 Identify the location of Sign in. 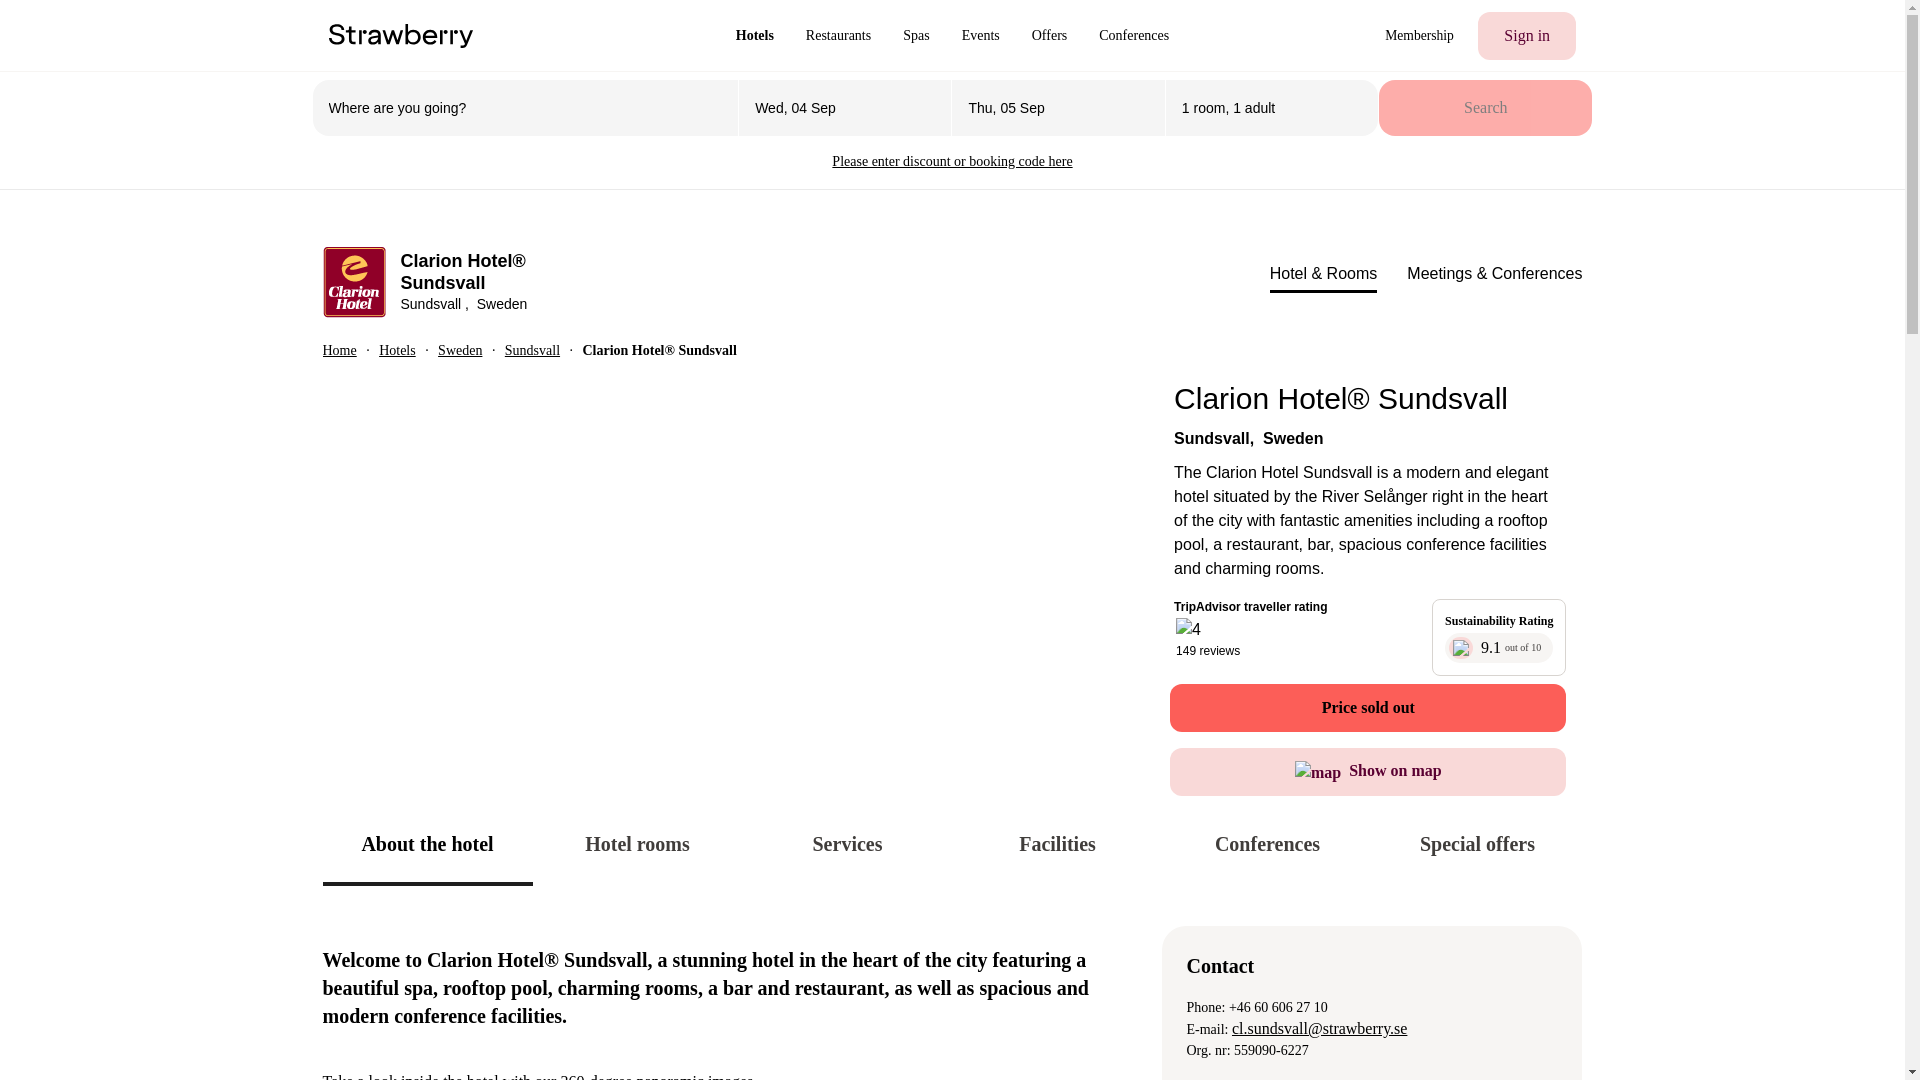
(1527, 36).